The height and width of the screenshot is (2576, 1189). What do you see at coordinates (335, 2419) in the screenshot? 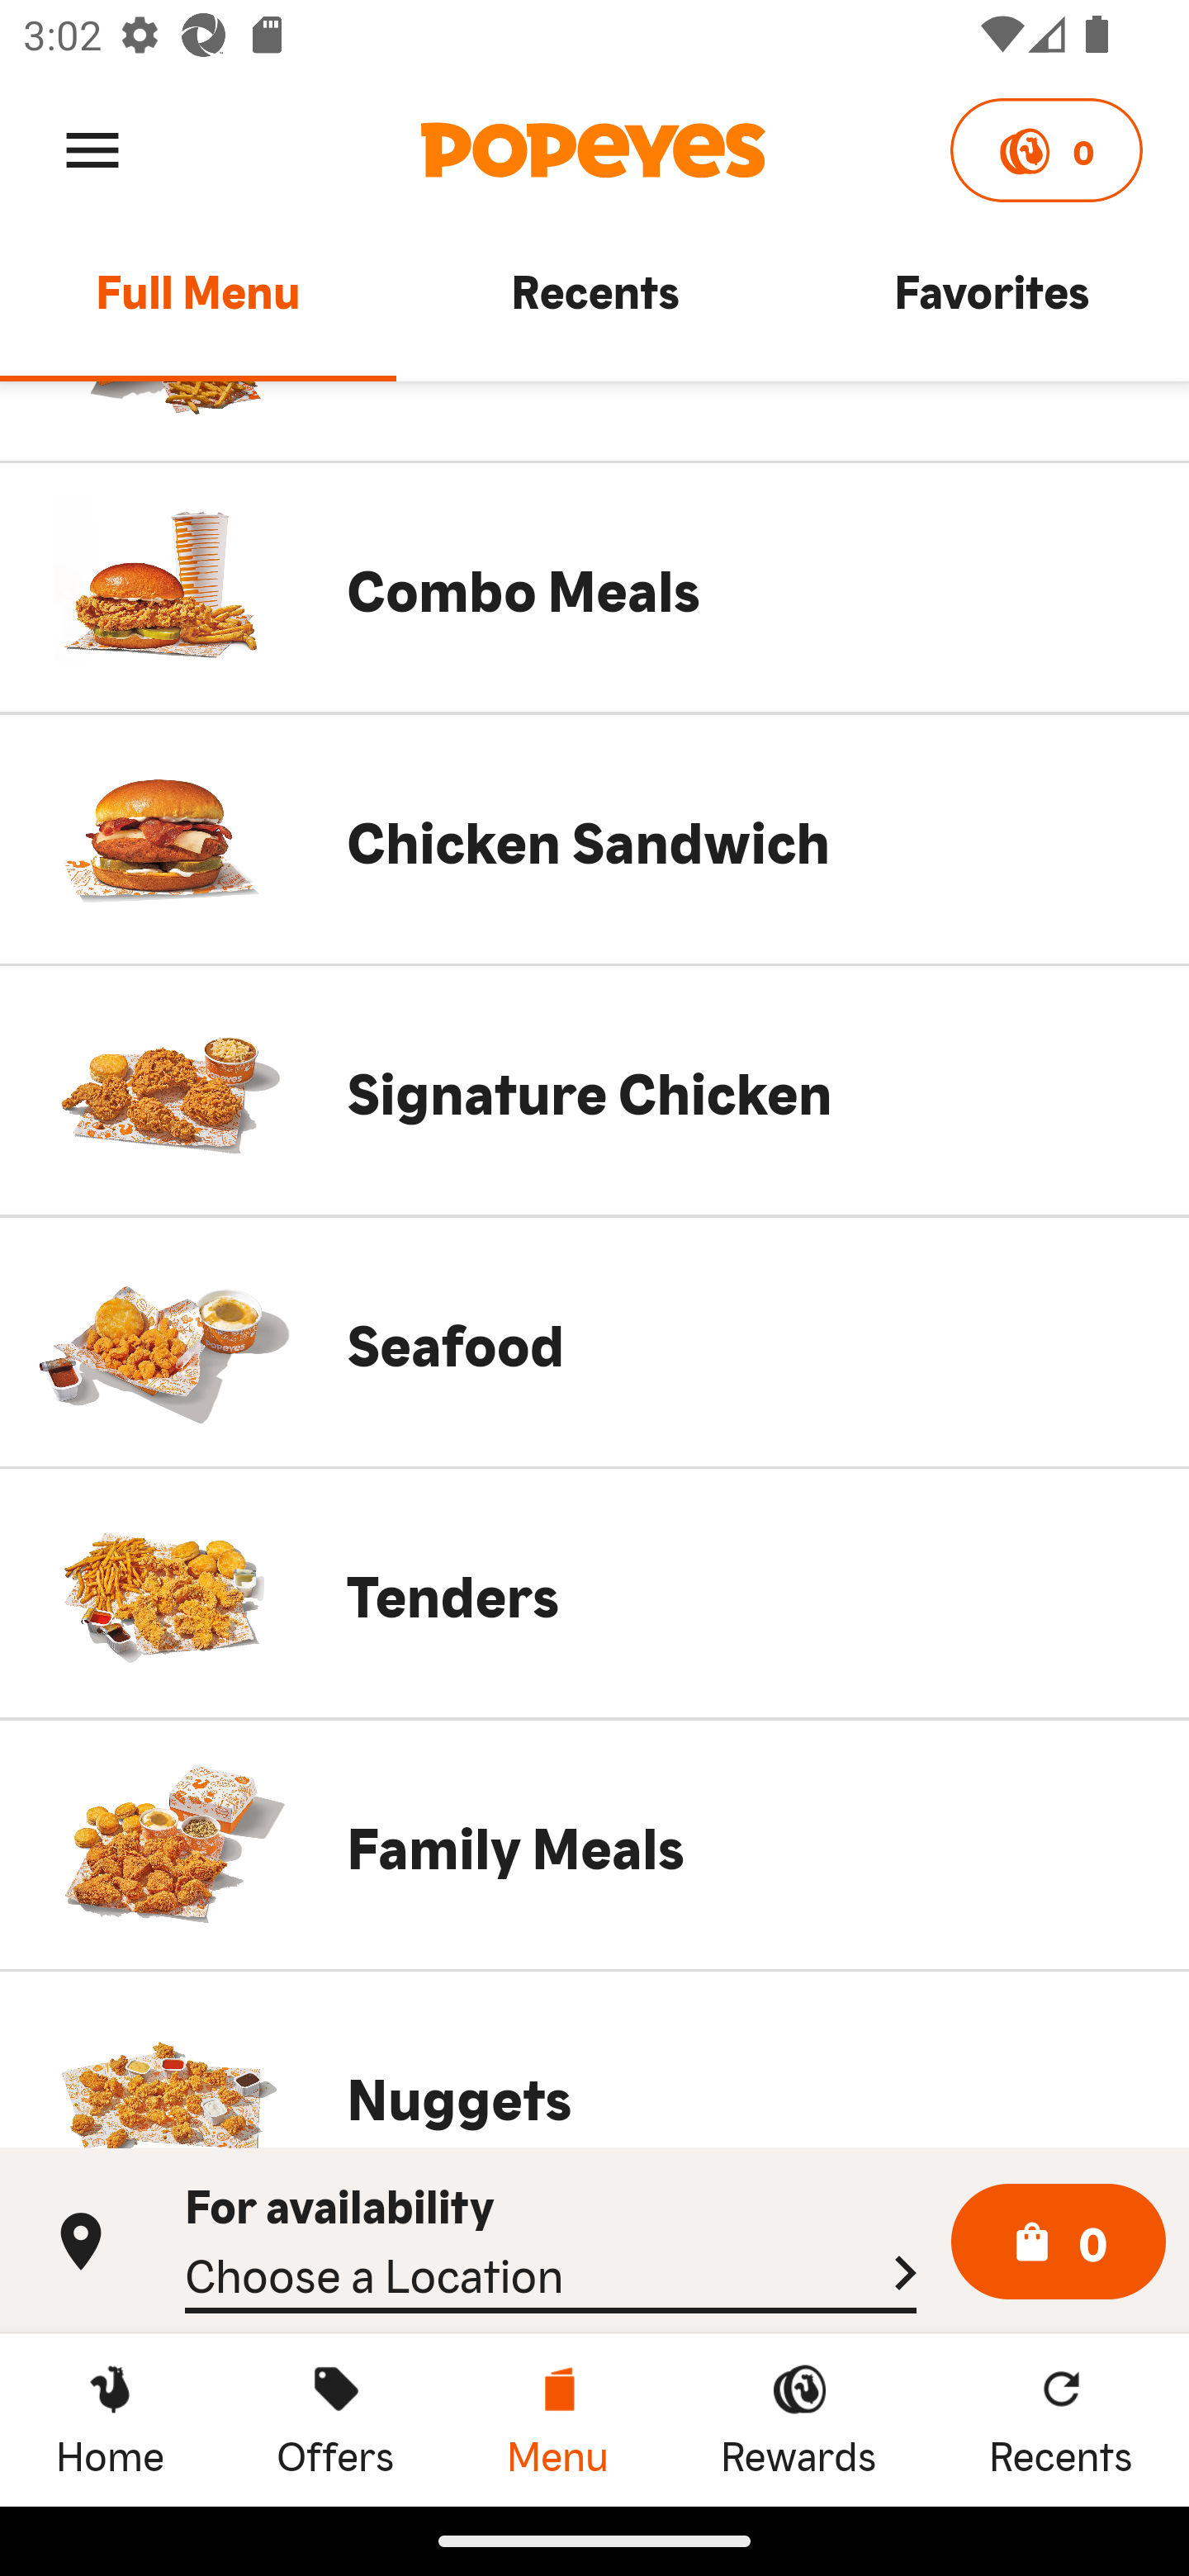
I see `Offers Offers Offers` at bounding box center [335, 2419].